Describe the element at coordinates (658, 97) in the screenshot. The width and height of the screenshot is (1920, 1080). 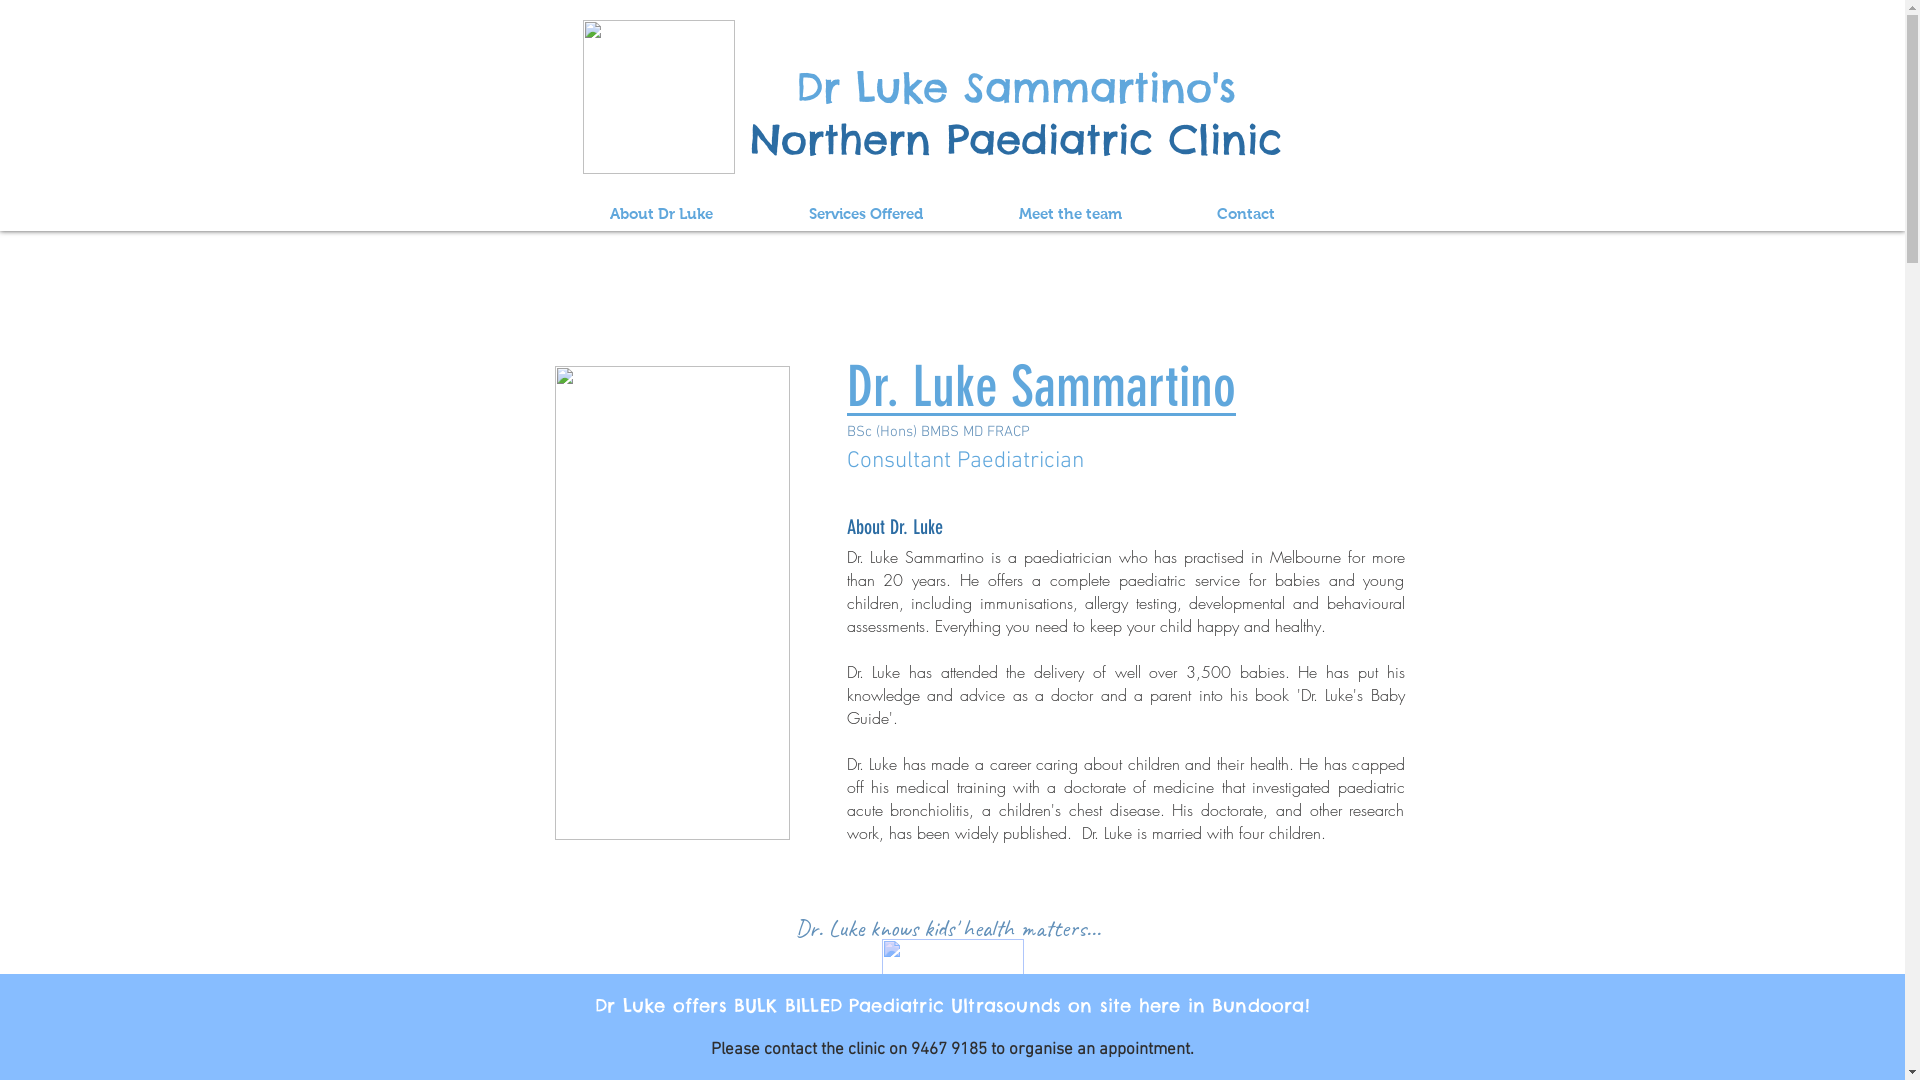
I see `Lollipop.jpg` at that location.